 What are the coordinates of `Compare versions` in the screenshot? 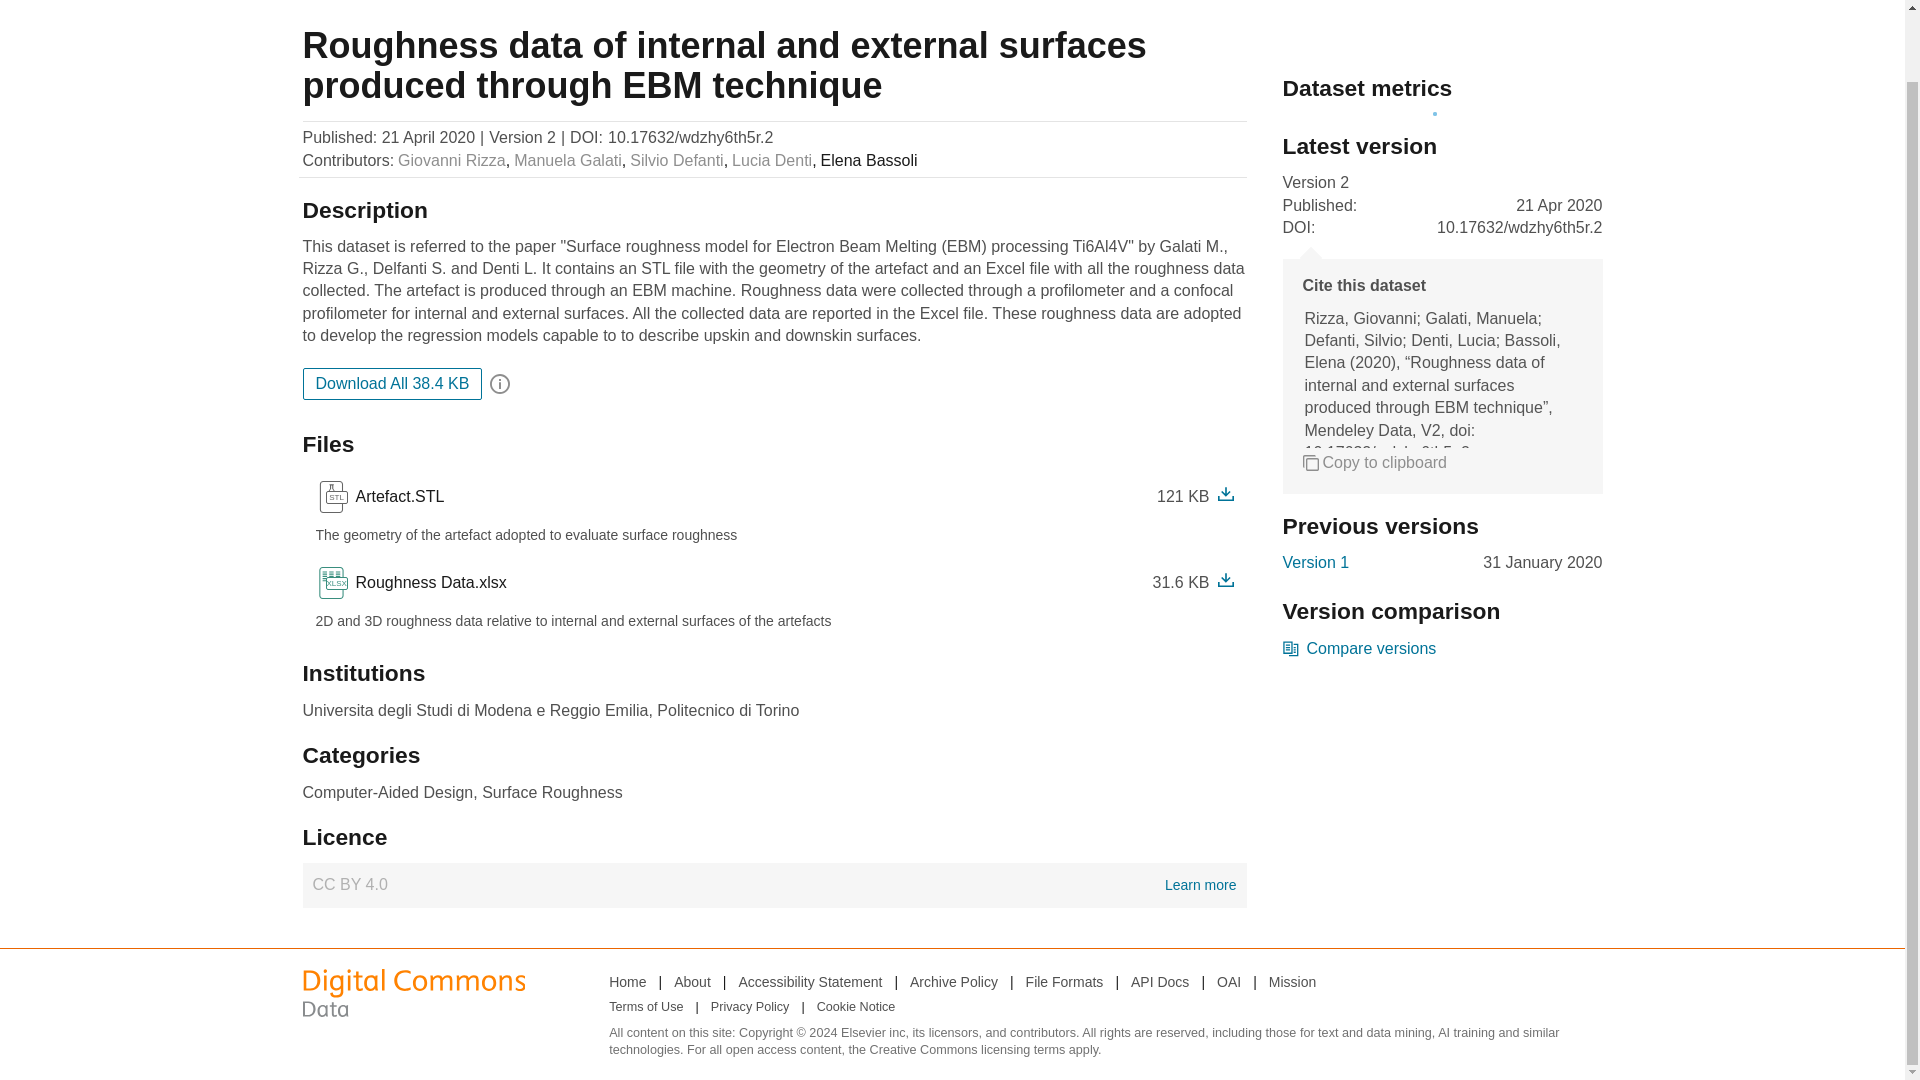 It's located at (1159, 981).